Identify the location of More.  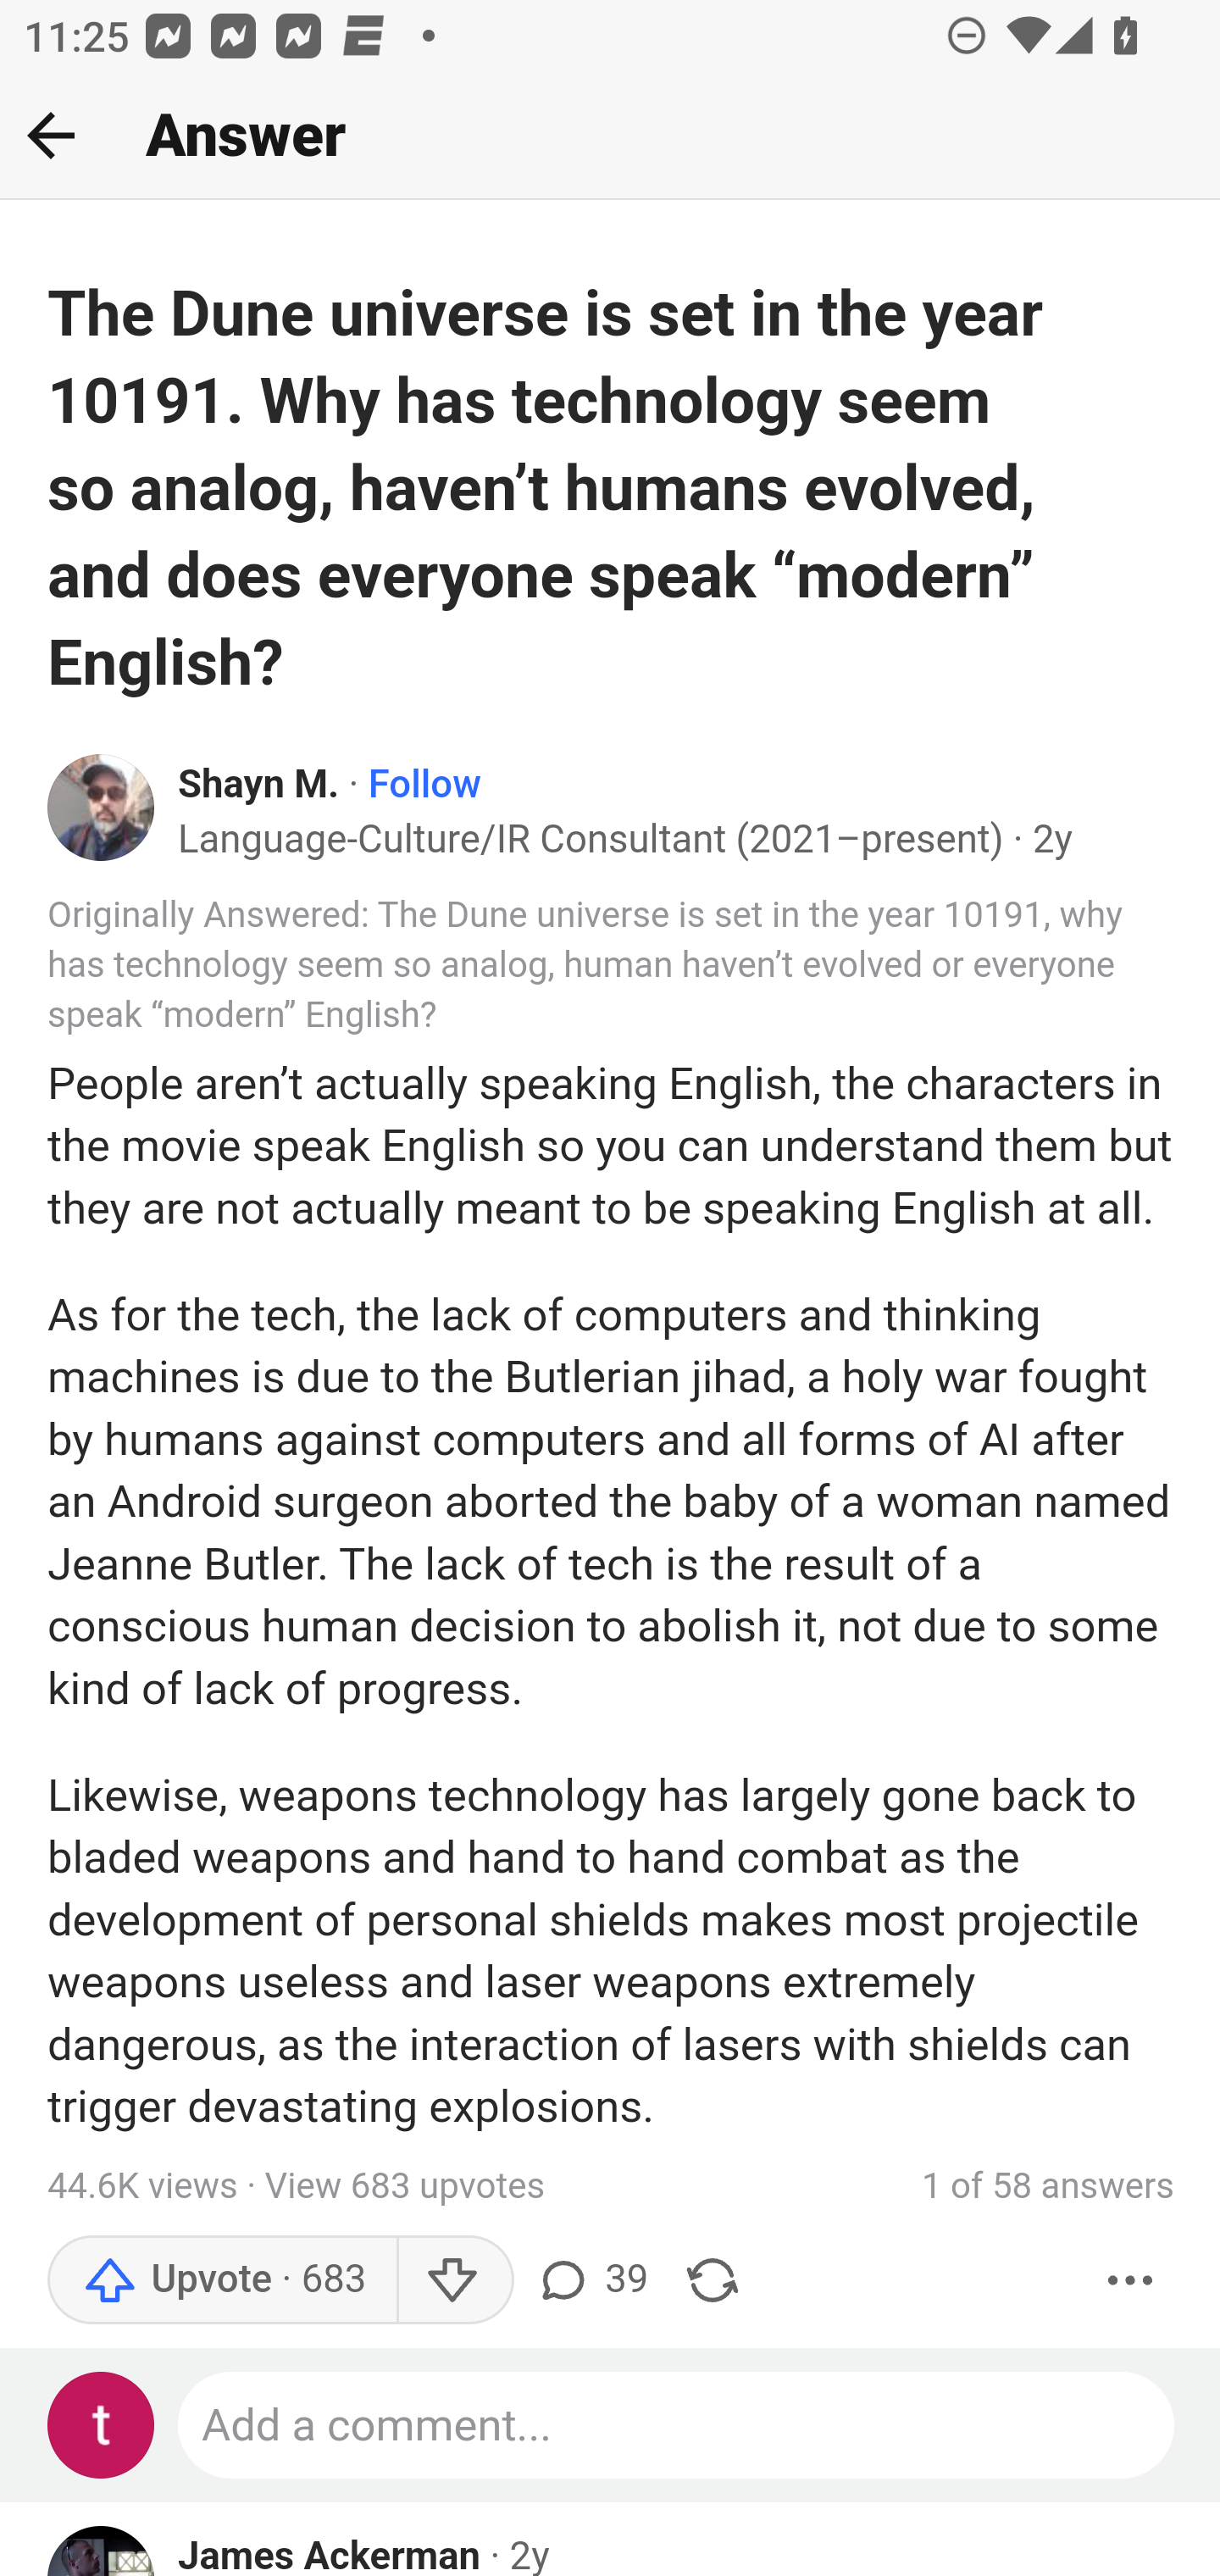
(1131, 2279).